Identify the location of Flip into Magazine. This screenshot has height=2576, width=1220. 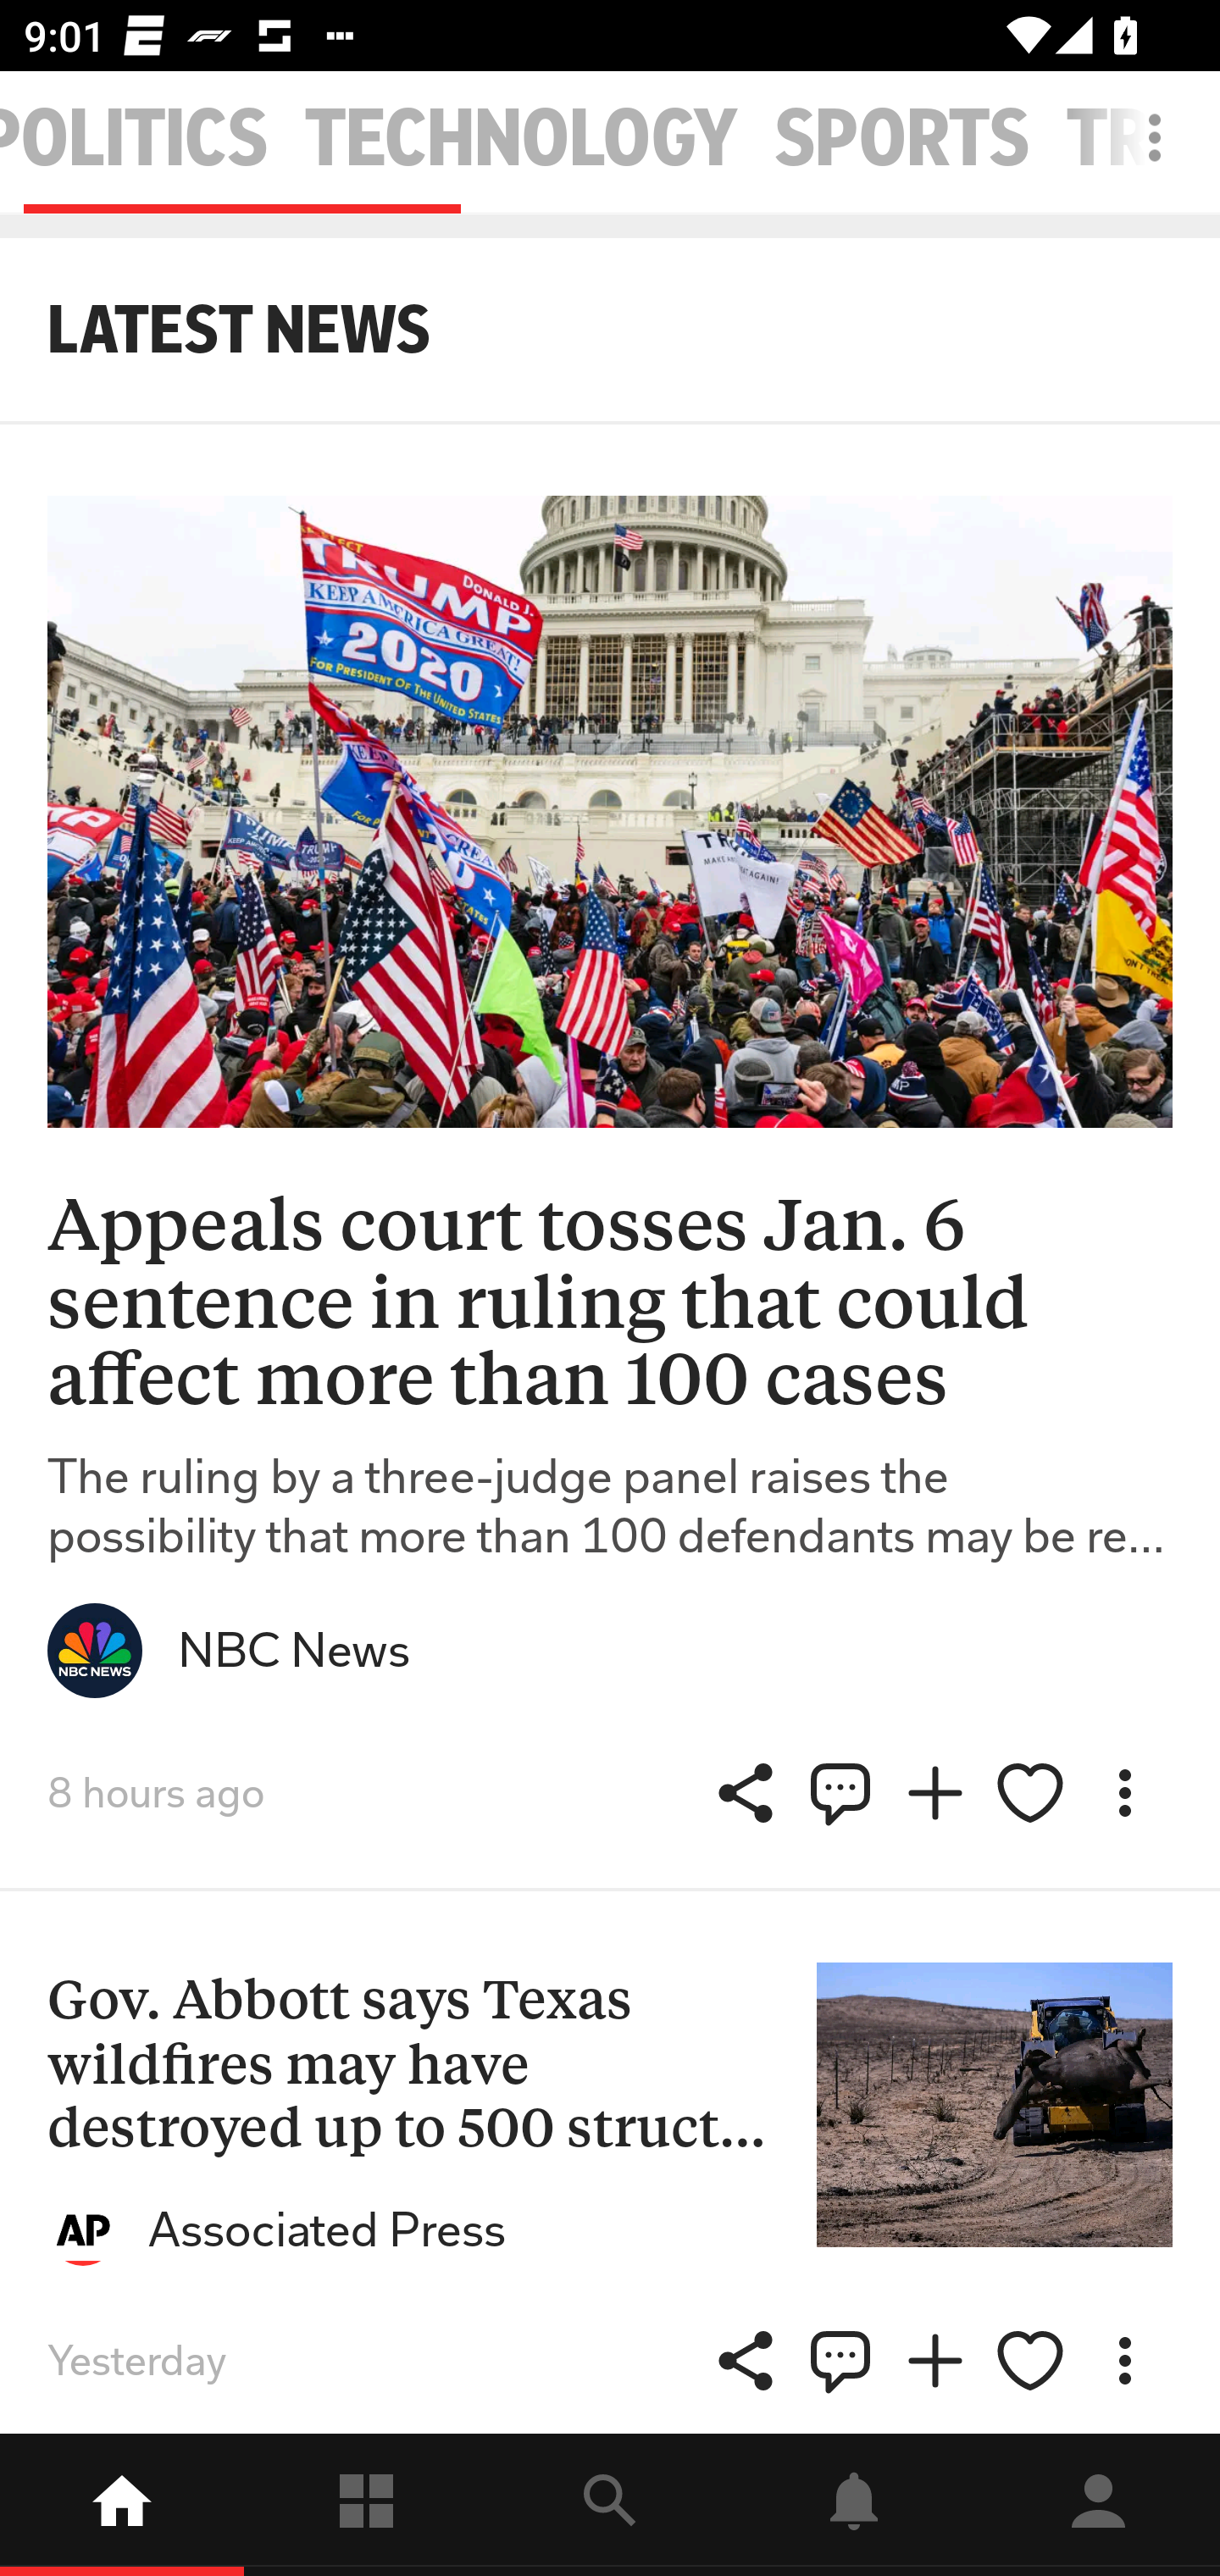
(935, 2361).